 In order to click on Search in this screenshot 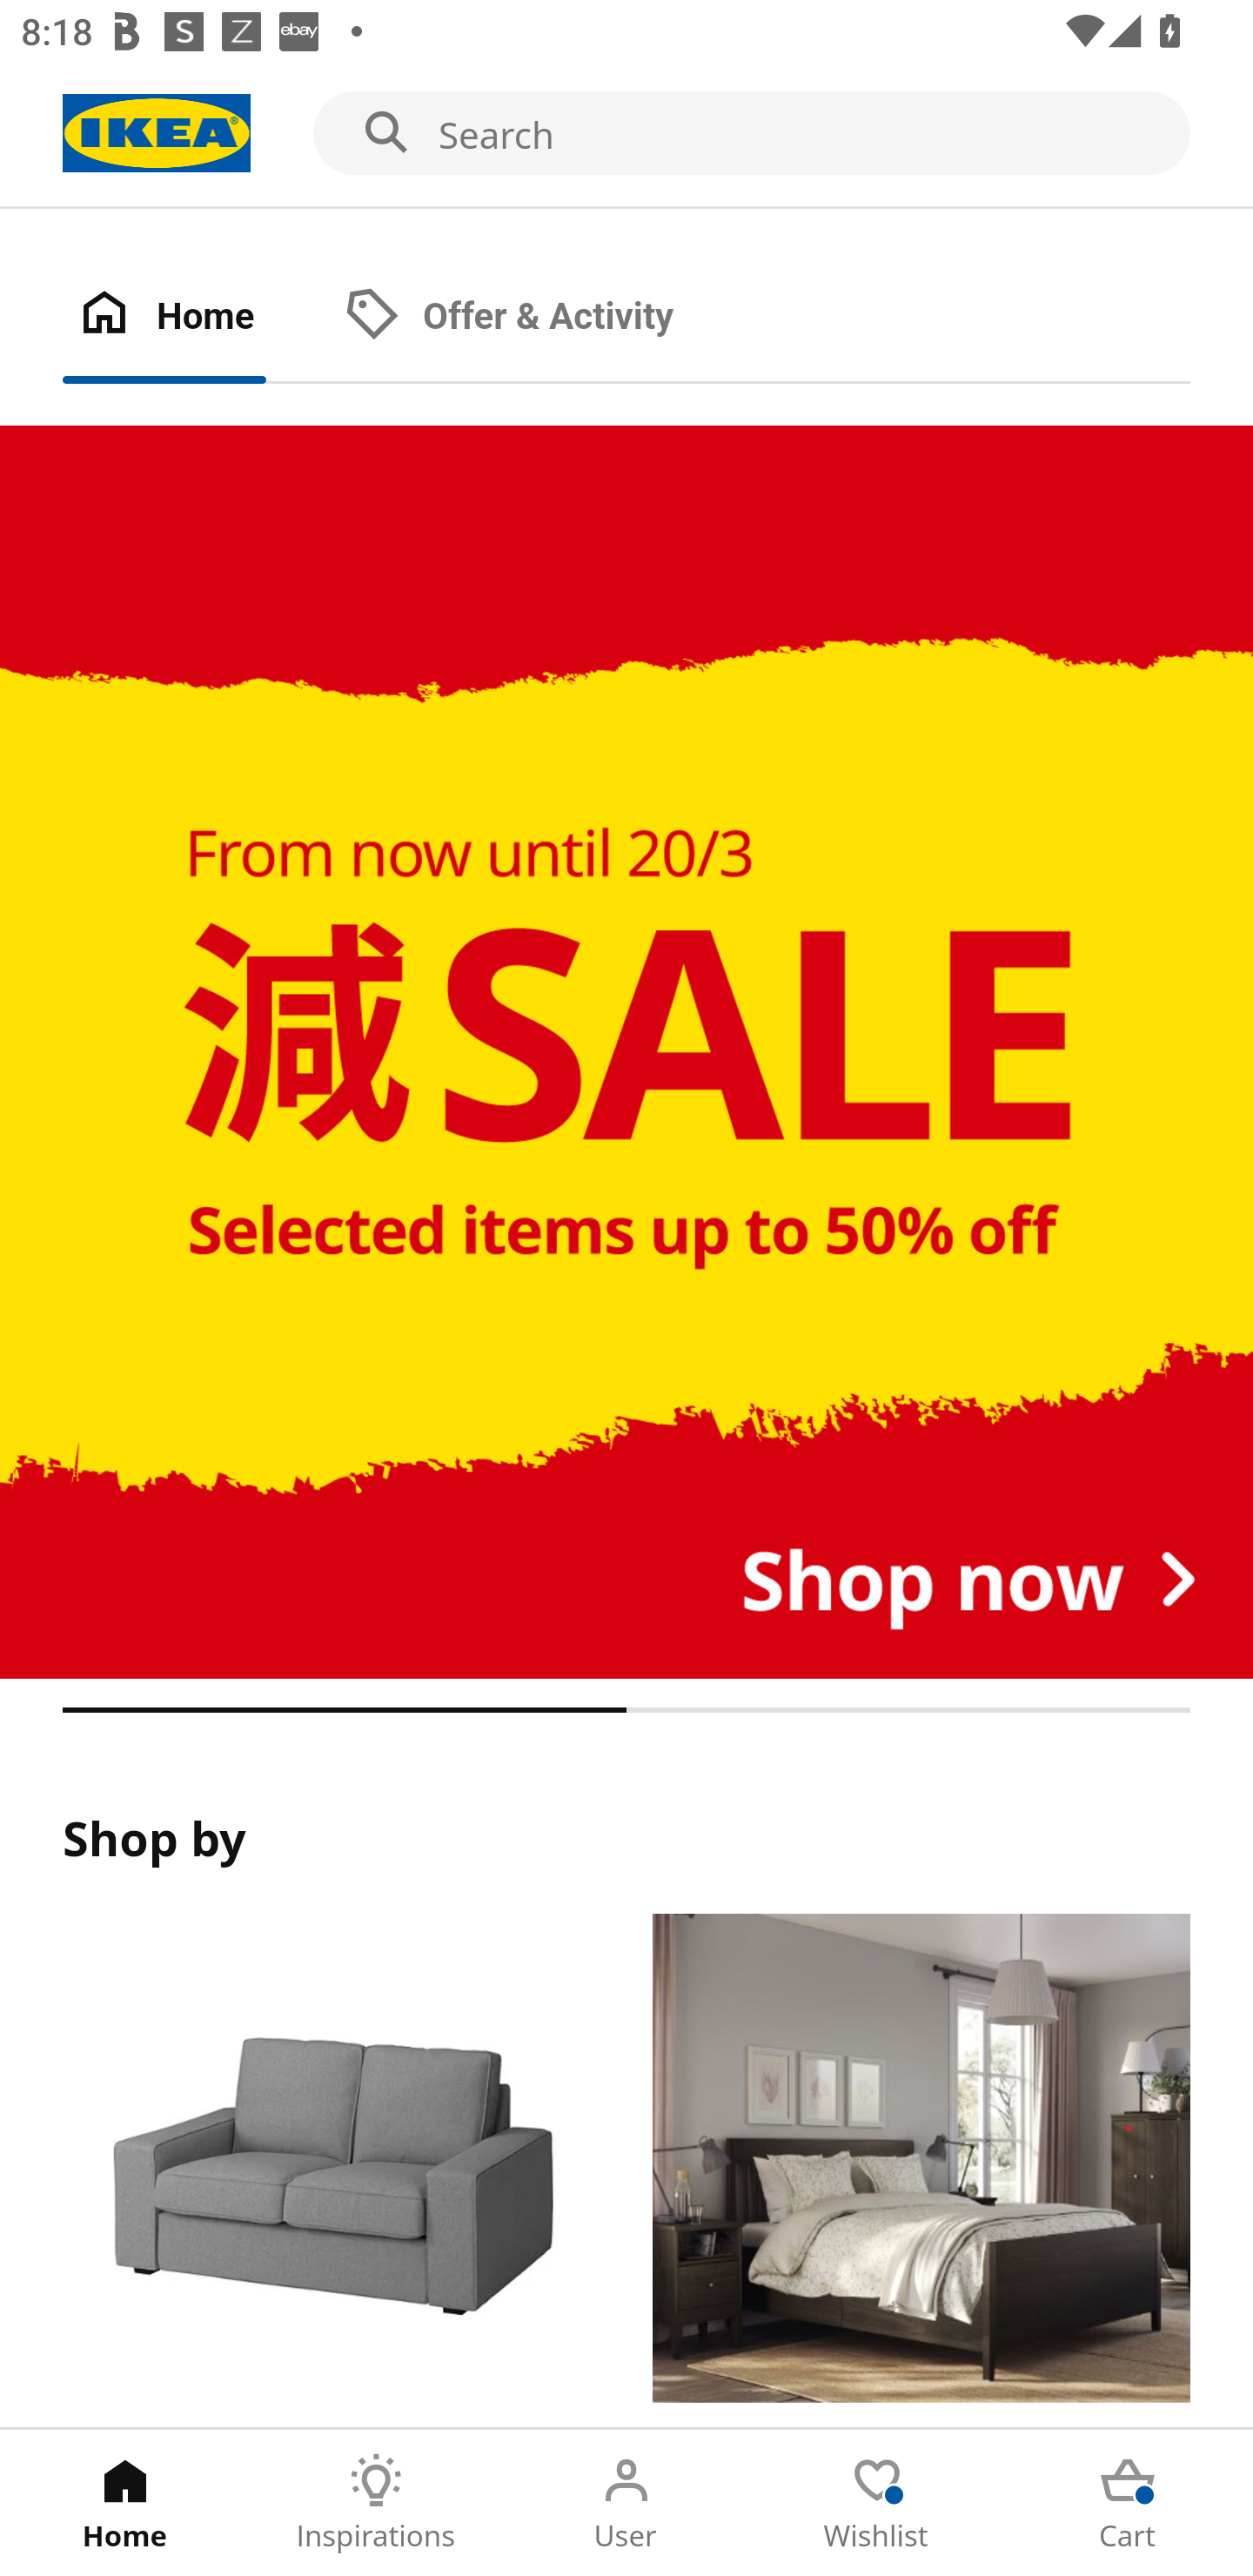, I will do `click(626, 134)`.